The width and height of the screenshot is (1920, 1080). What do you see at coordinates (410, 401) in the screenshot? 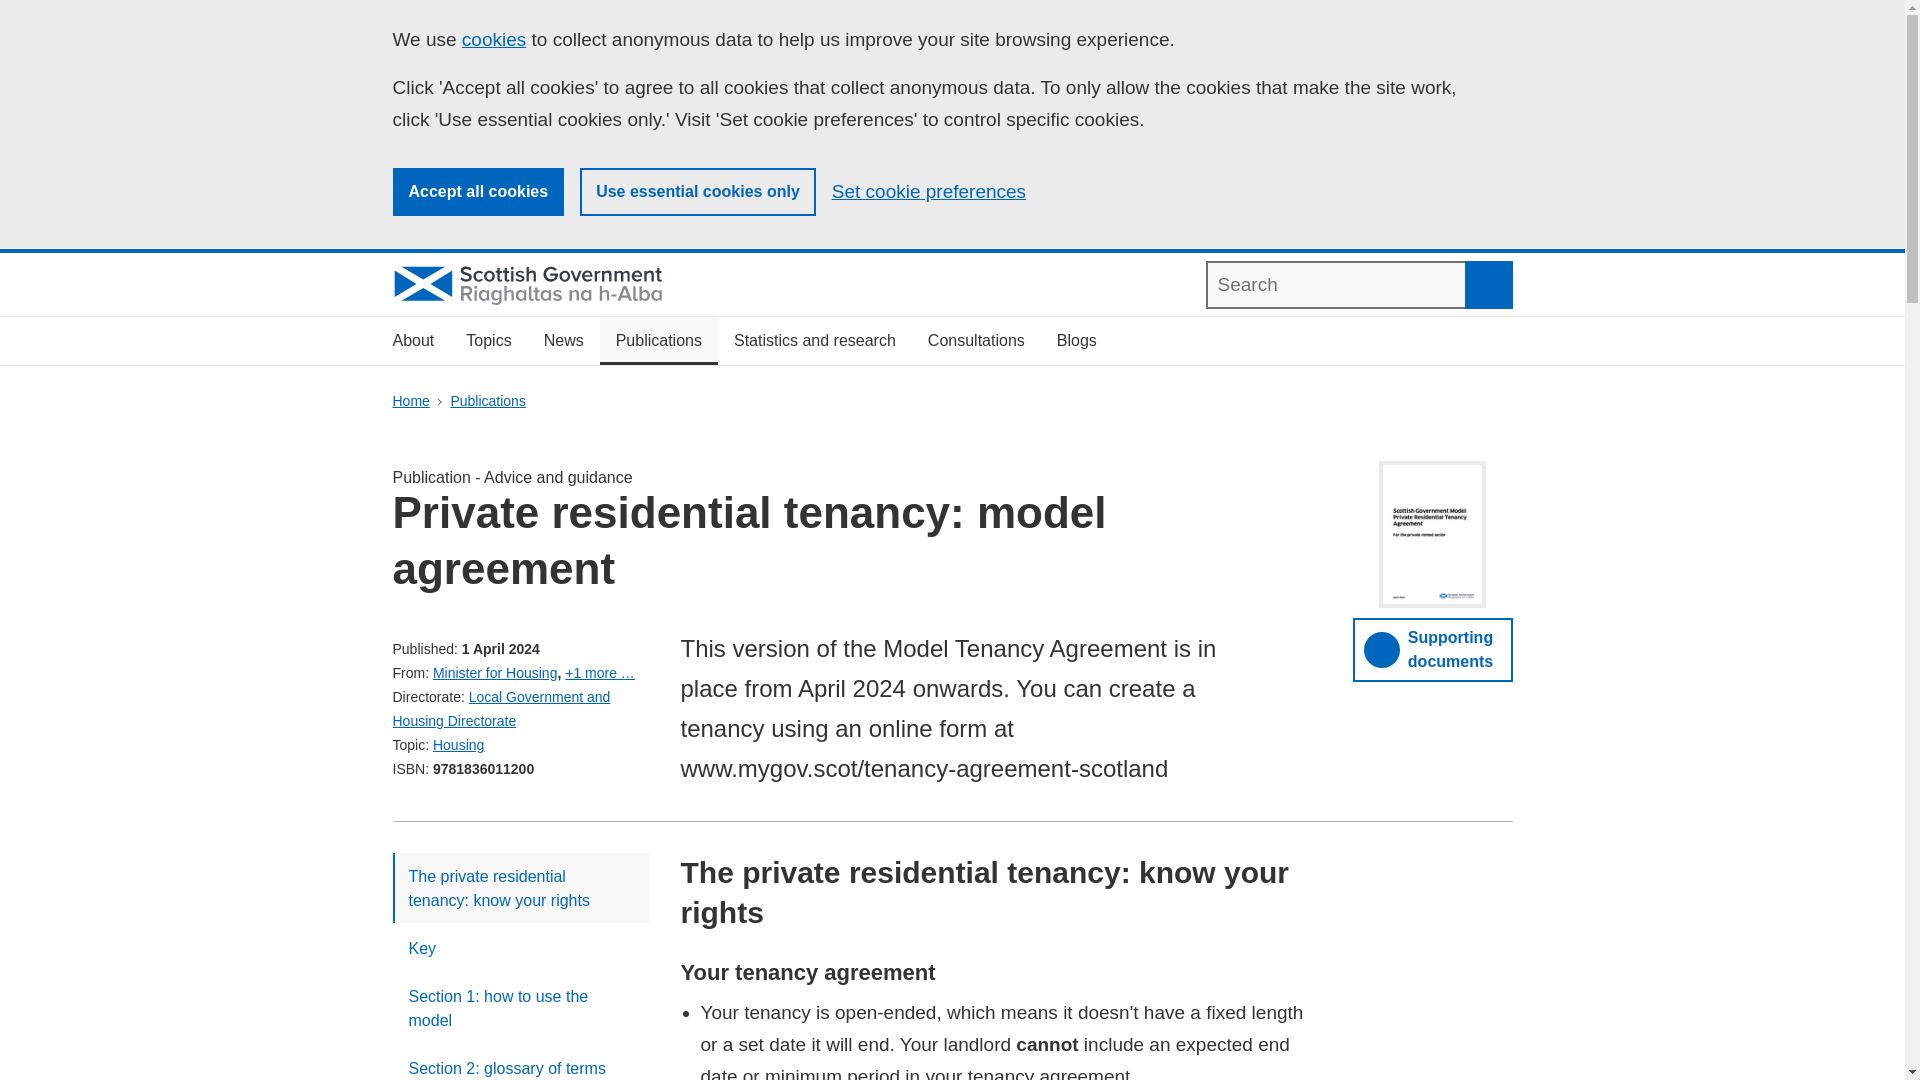
I see `Home` at bounding box center [410, 401].